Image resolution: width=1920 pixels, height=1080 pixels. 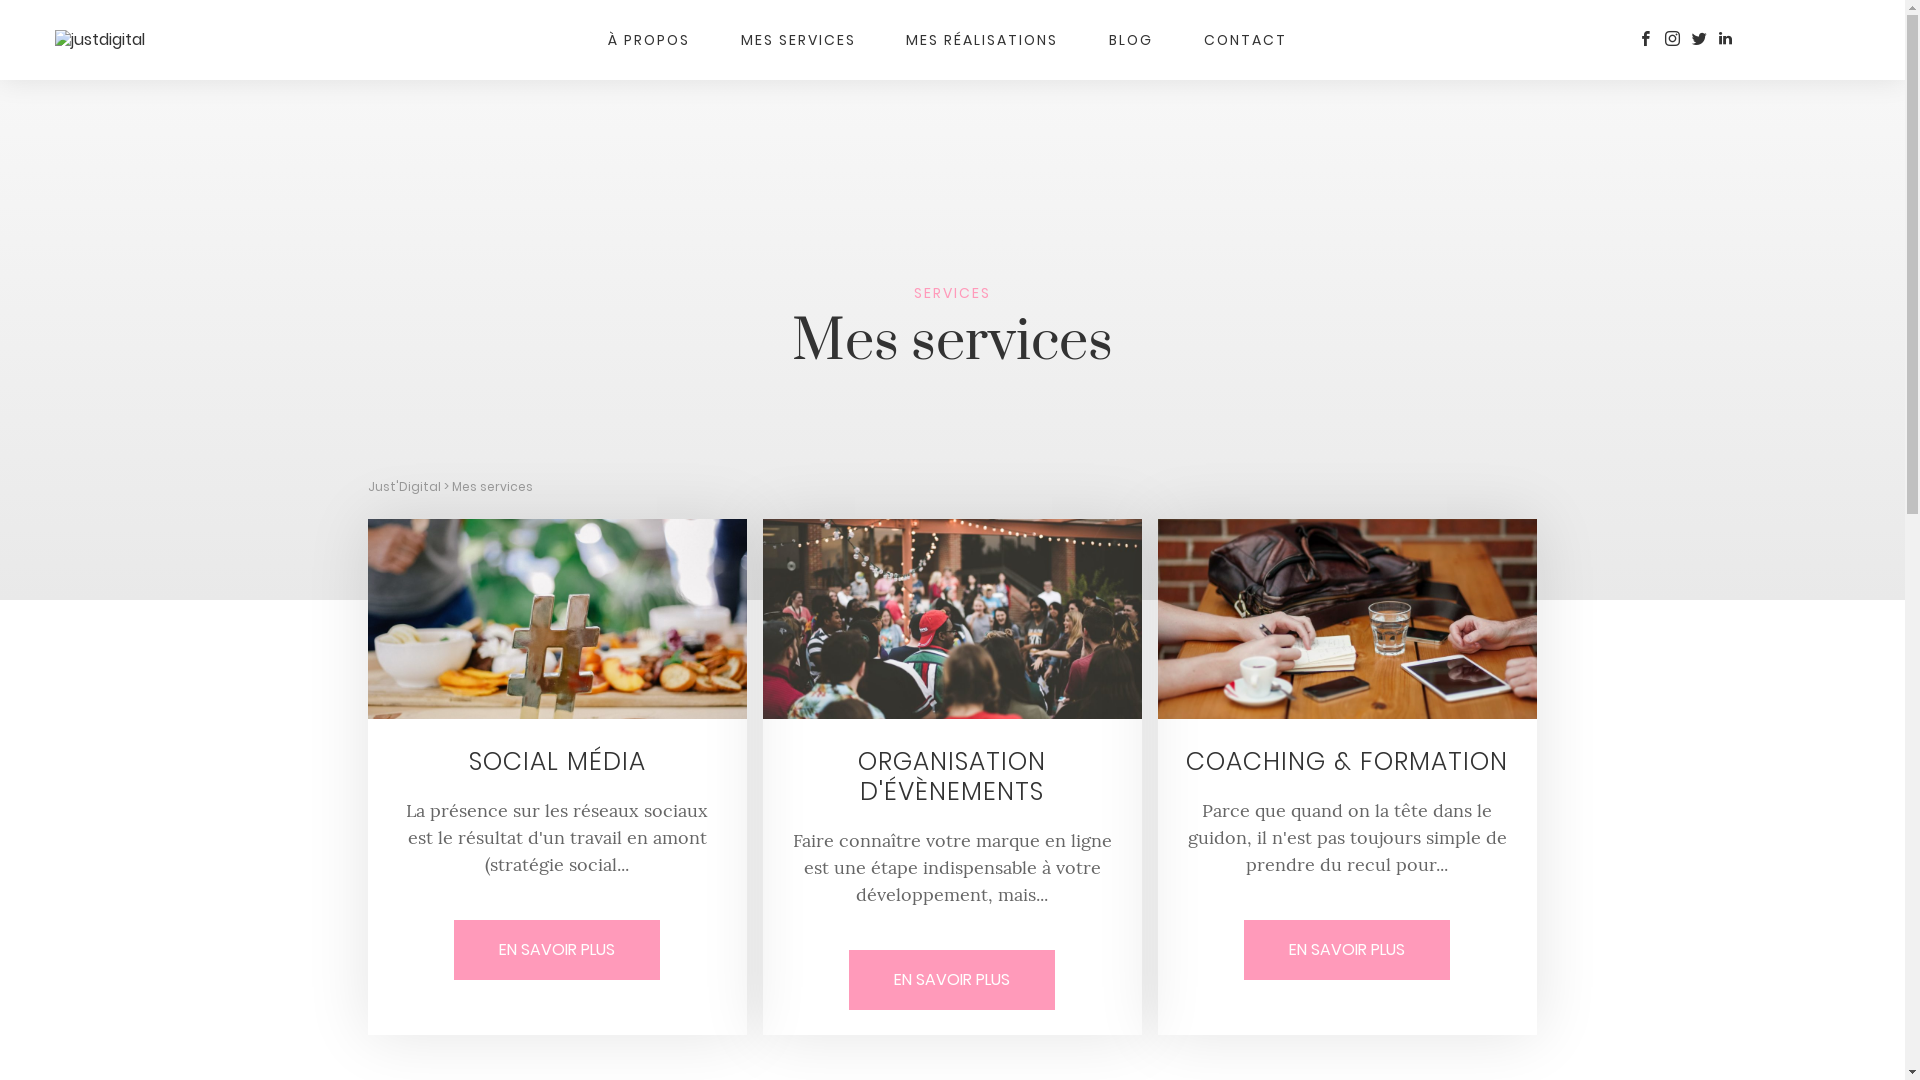 What do you see at coordinates (1246, 40) in the screenshot?
I see `CONTACT` at bounding box center [1246, 40].